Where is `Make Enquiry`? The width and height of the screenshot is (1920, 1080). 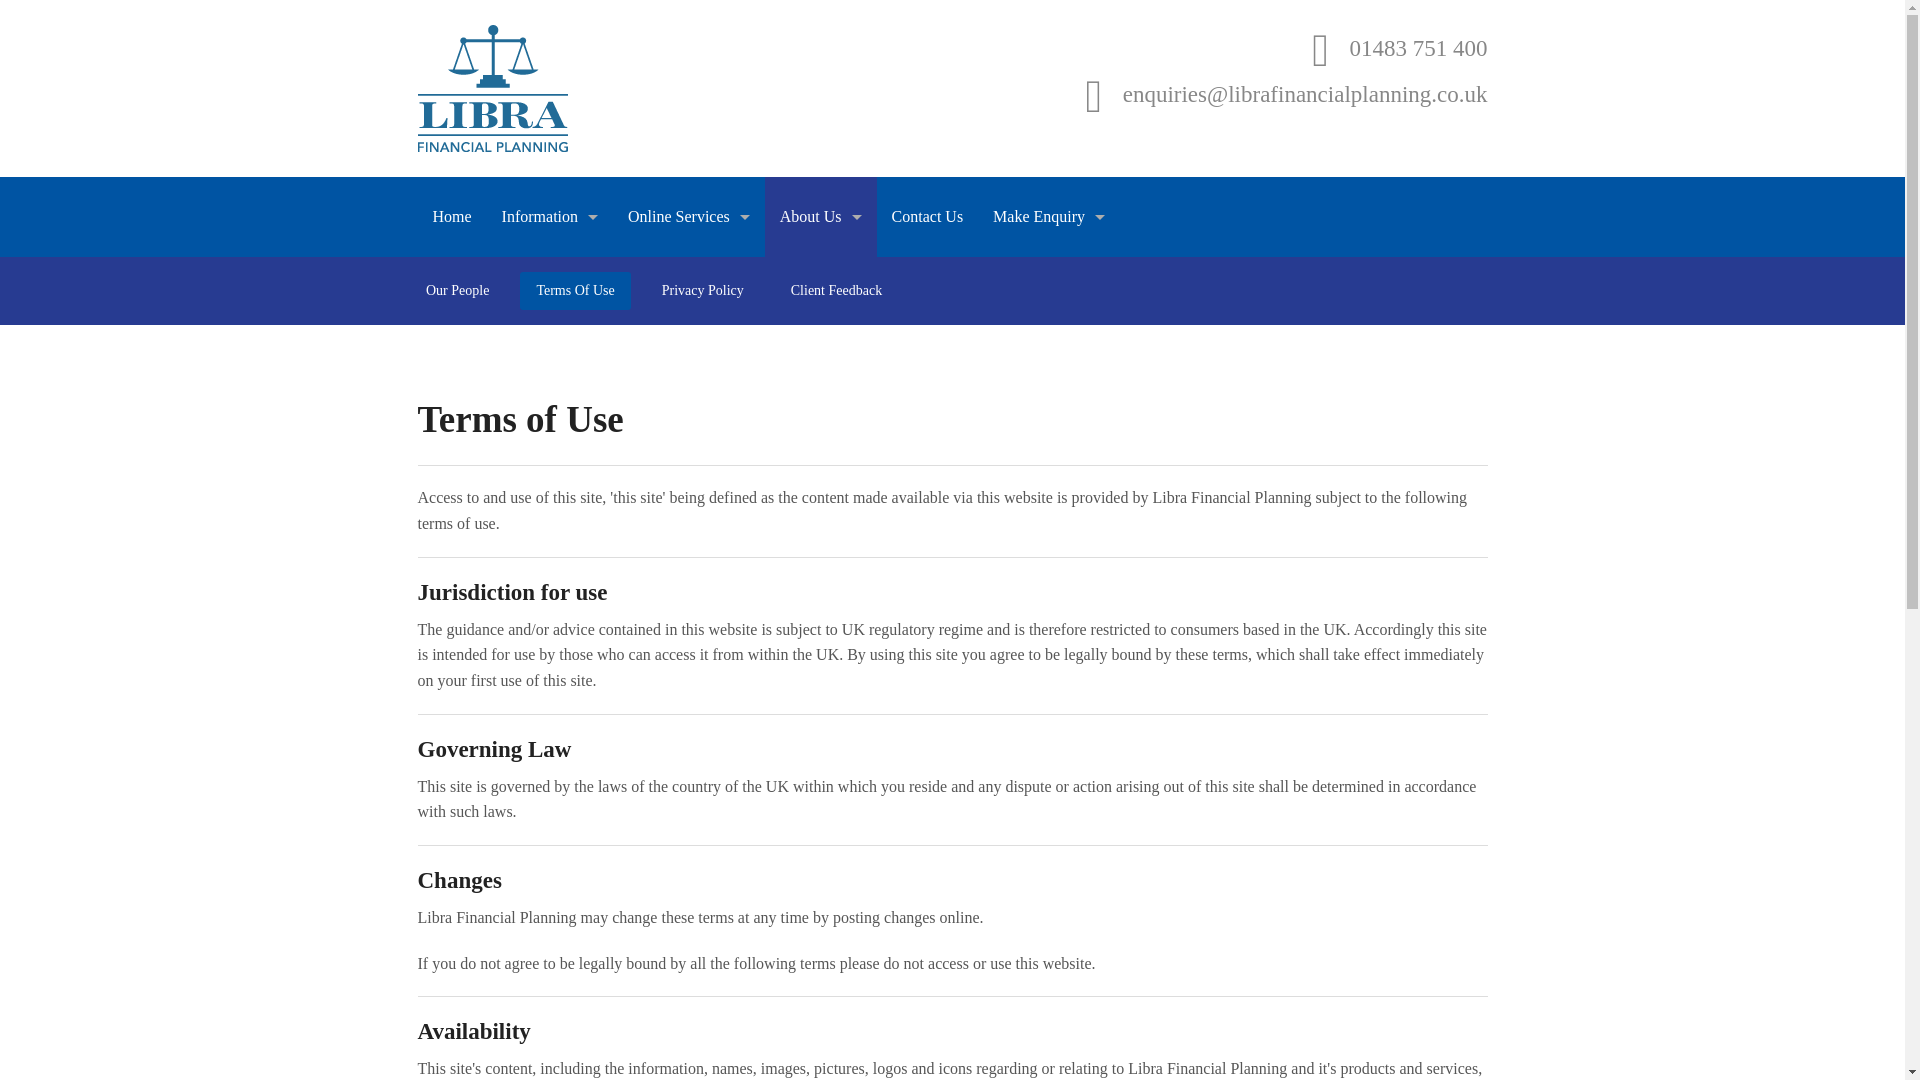
Make Enquiry is located at coordinates (1048, 217).